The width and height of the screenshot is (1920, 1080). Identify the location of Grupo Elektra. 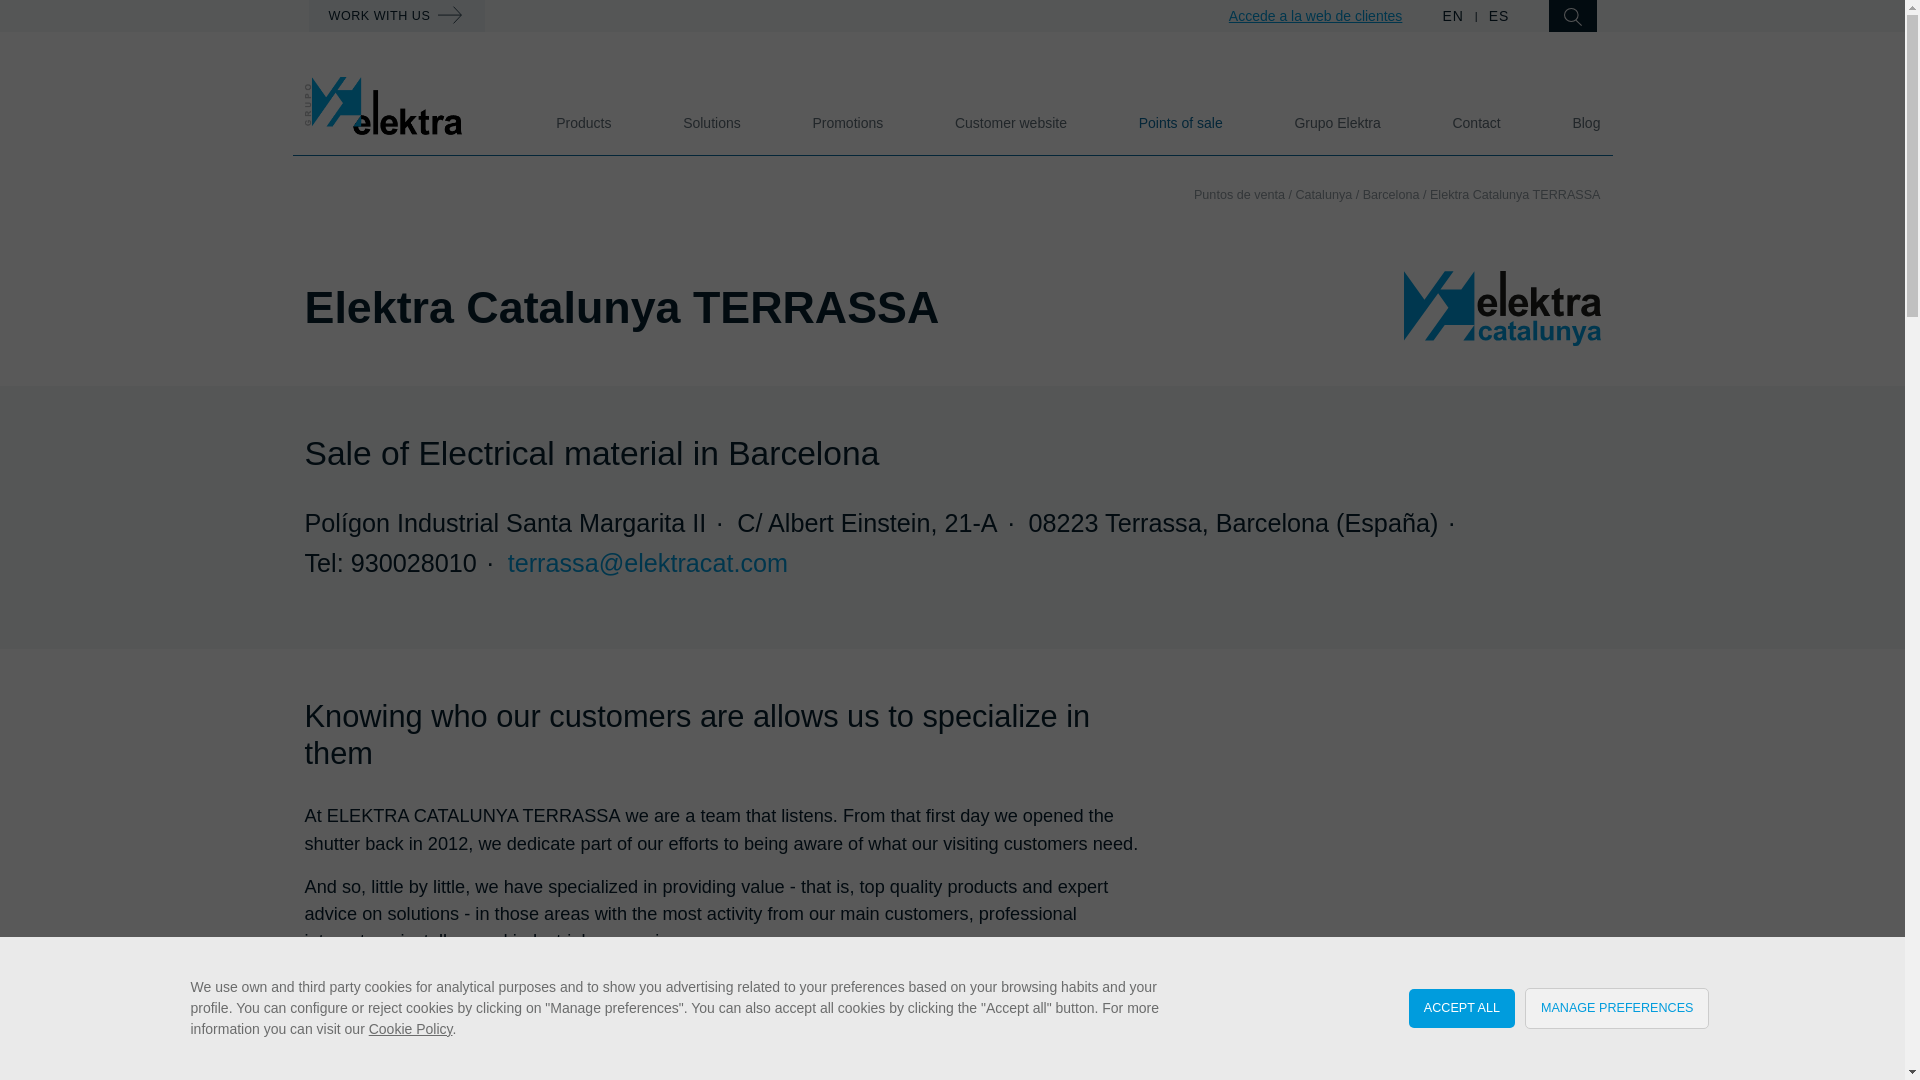
(1337, 122).